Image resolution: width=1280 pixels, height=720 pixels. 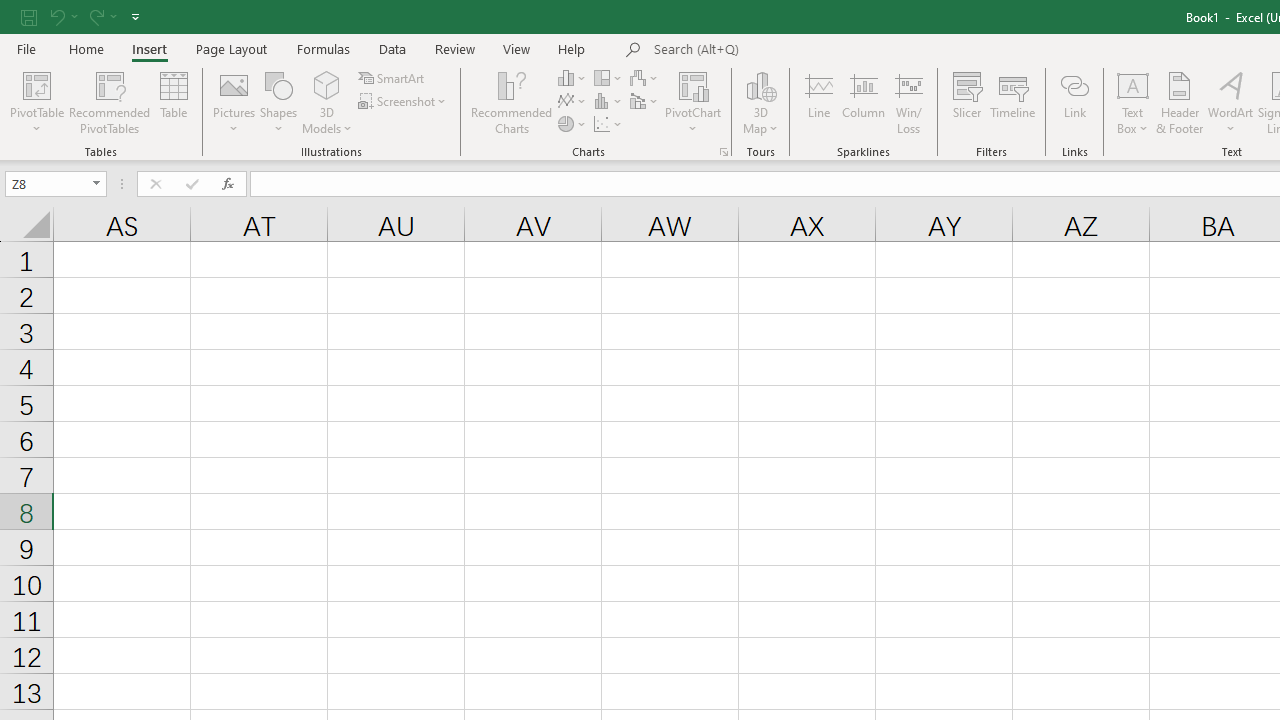 What do you see at coordinates (760, 84) in the screenshot?
I see `3D Map` at bounding box center [760, 84].